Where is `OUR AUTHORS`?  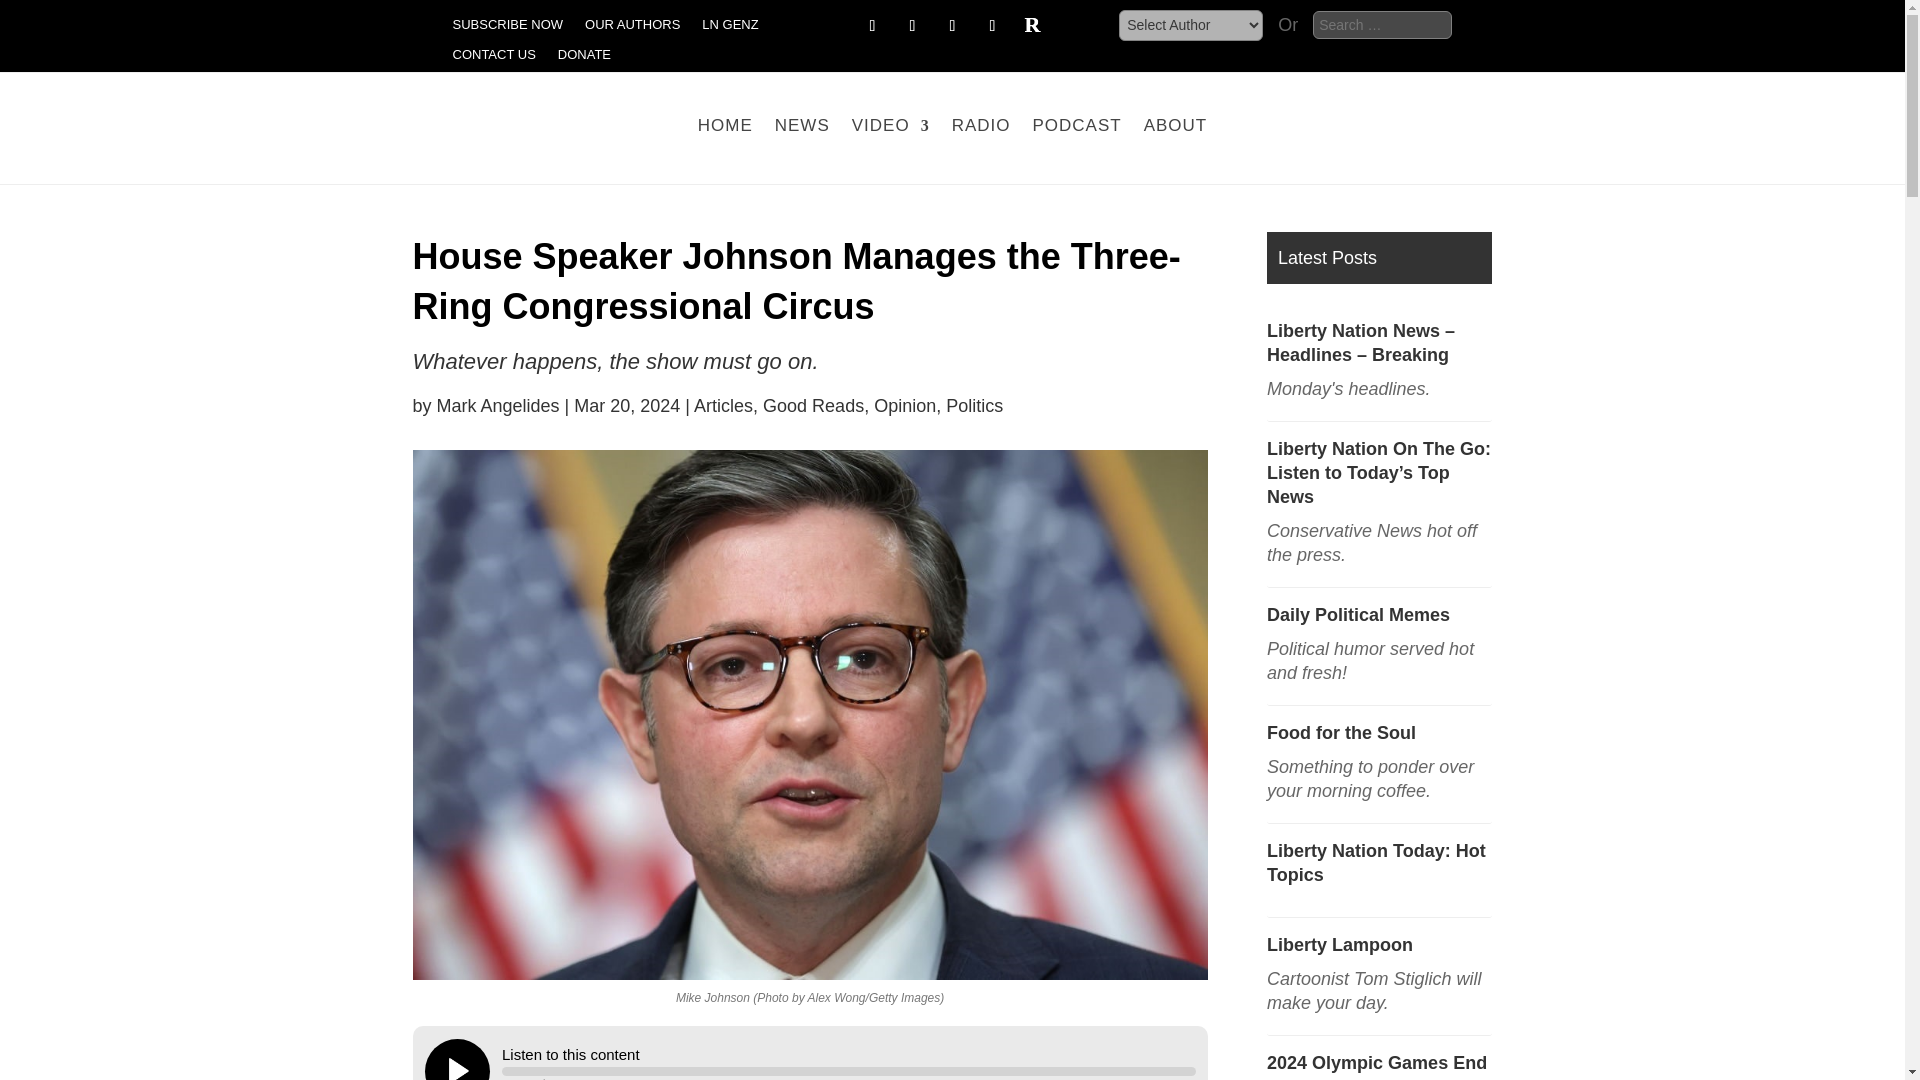 OUR AUTHORS is located at coordinates (632, 28).